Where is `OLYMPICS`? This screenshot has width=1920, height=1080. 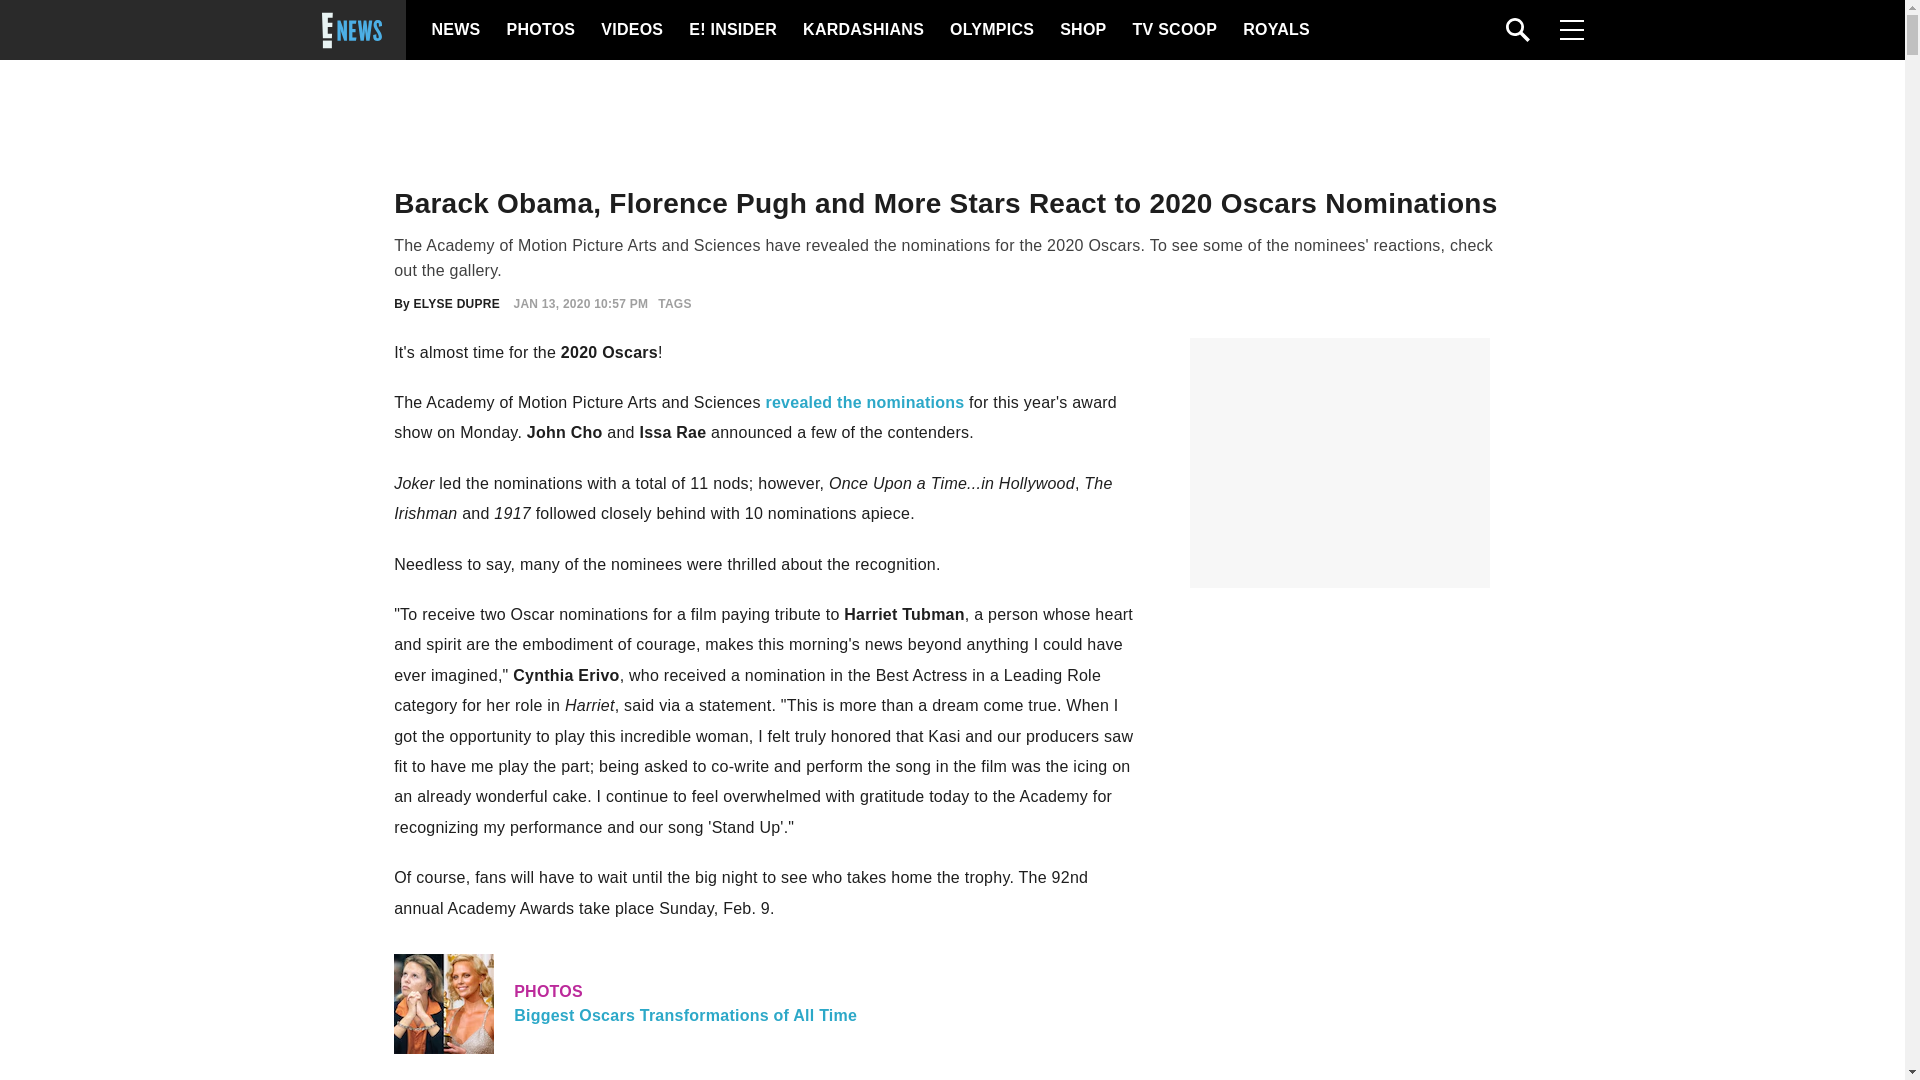 OLYMPICS is located at coordinates (456, 304).